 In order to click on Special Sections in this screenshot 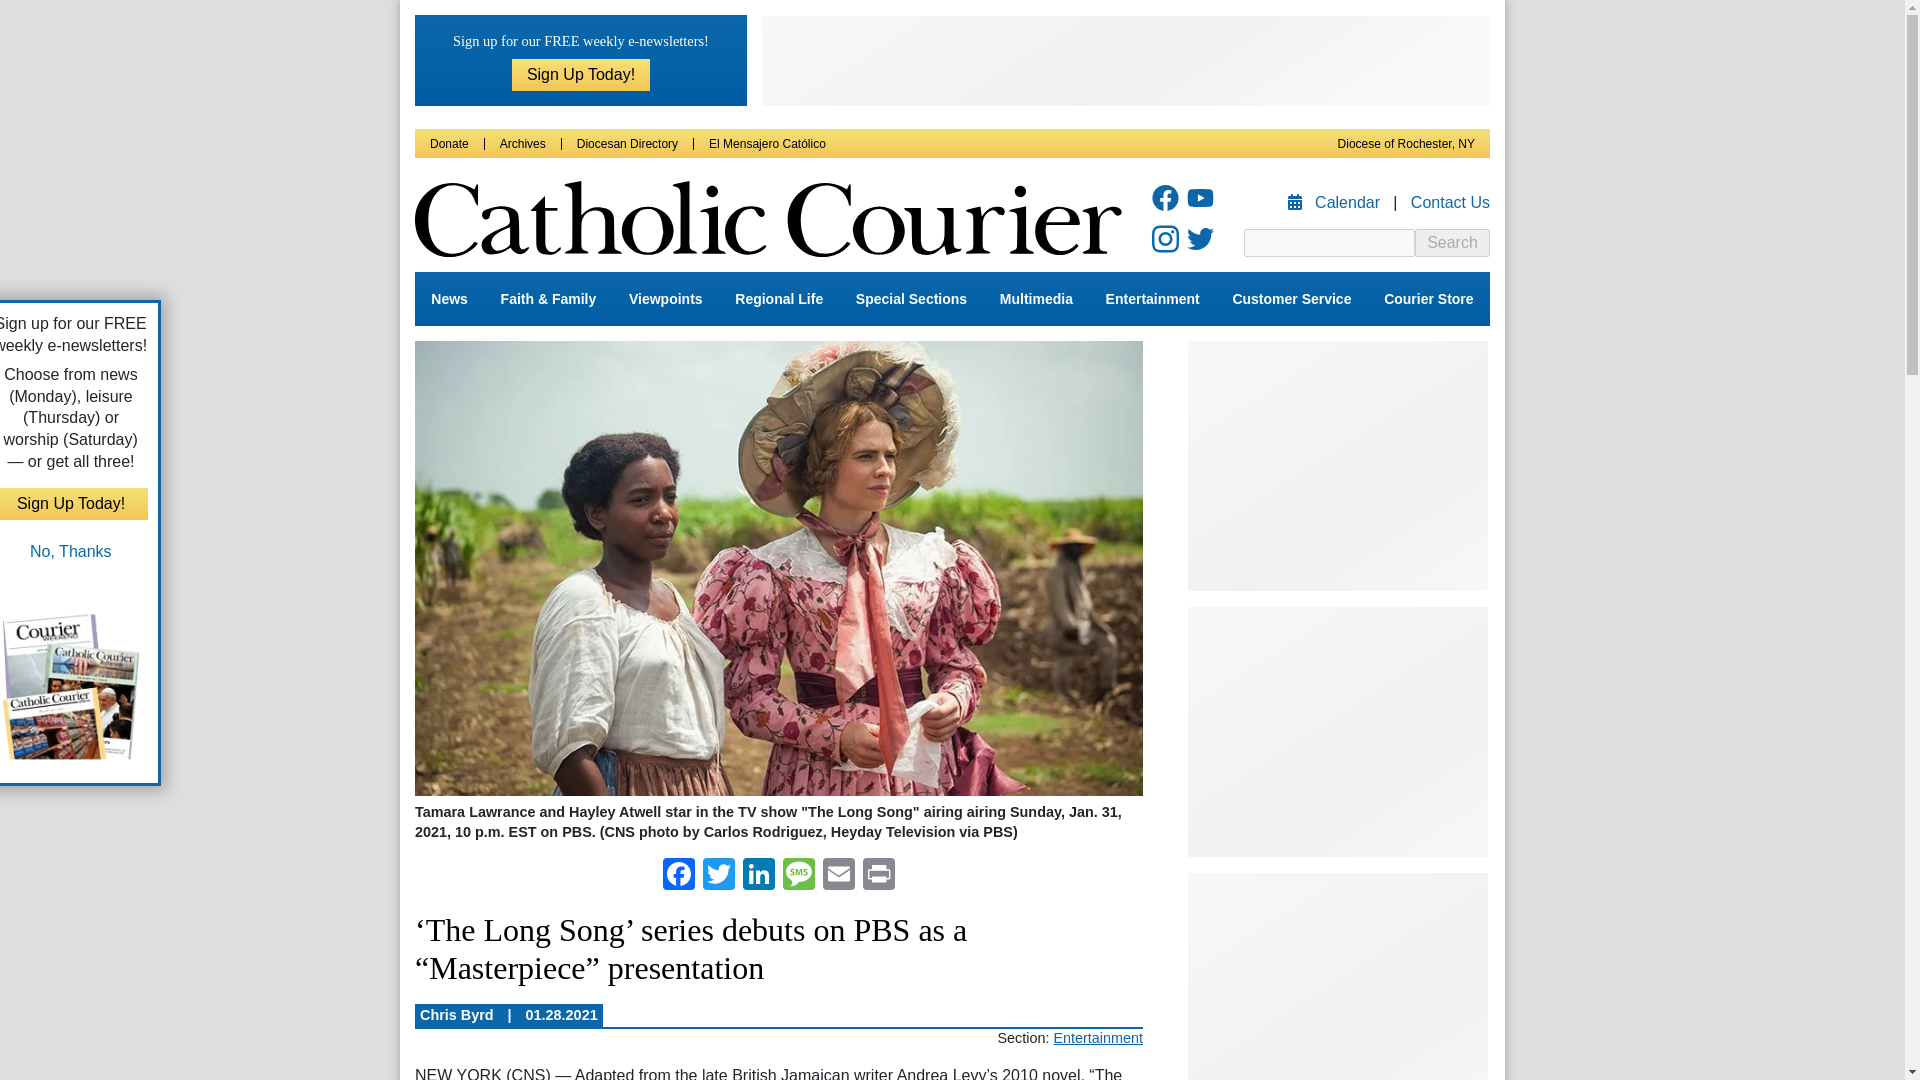, I will do `click(912, 299)`.